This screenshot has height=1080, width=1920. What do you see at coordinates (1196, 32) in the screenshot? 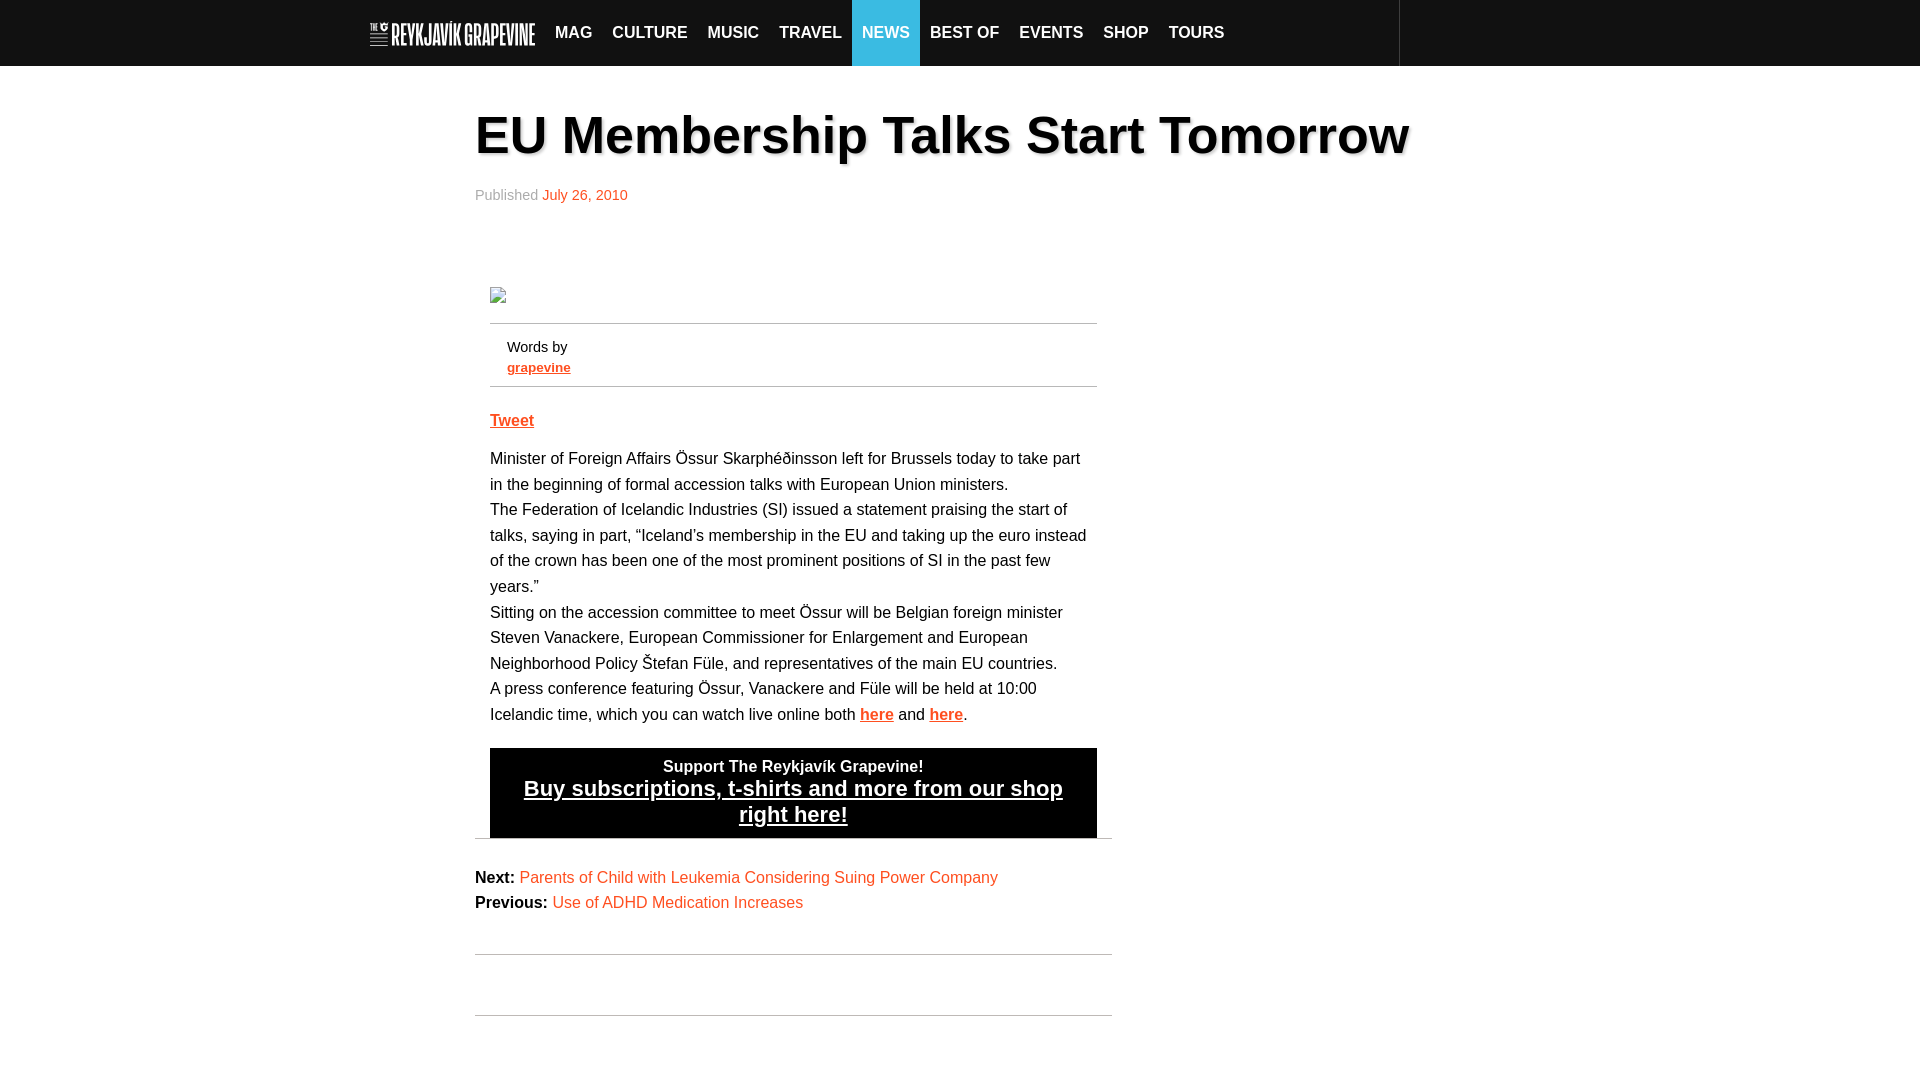
I see `TOURS` at bounding box center [1196, 32].